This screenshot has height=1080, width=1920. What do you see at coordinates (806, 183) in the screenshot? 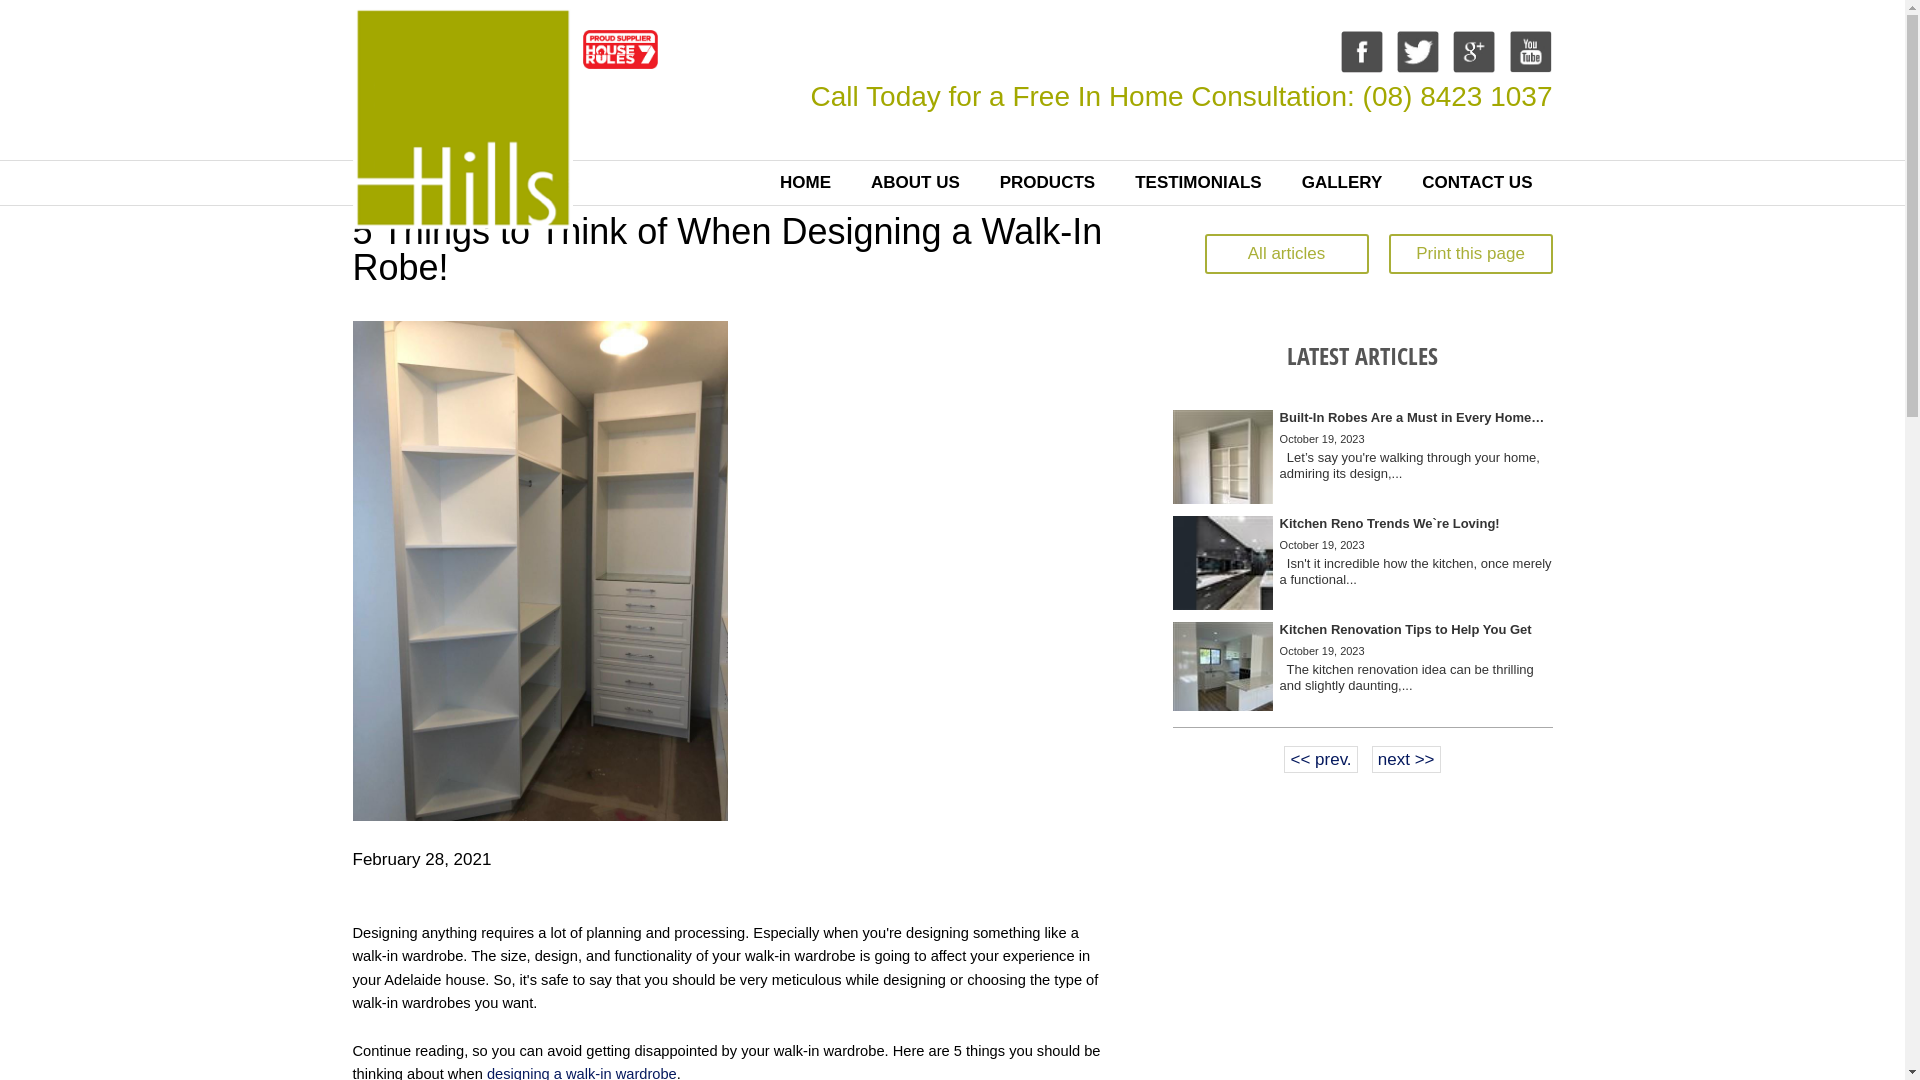
I see `HOME` at bounding box center [806, 183].